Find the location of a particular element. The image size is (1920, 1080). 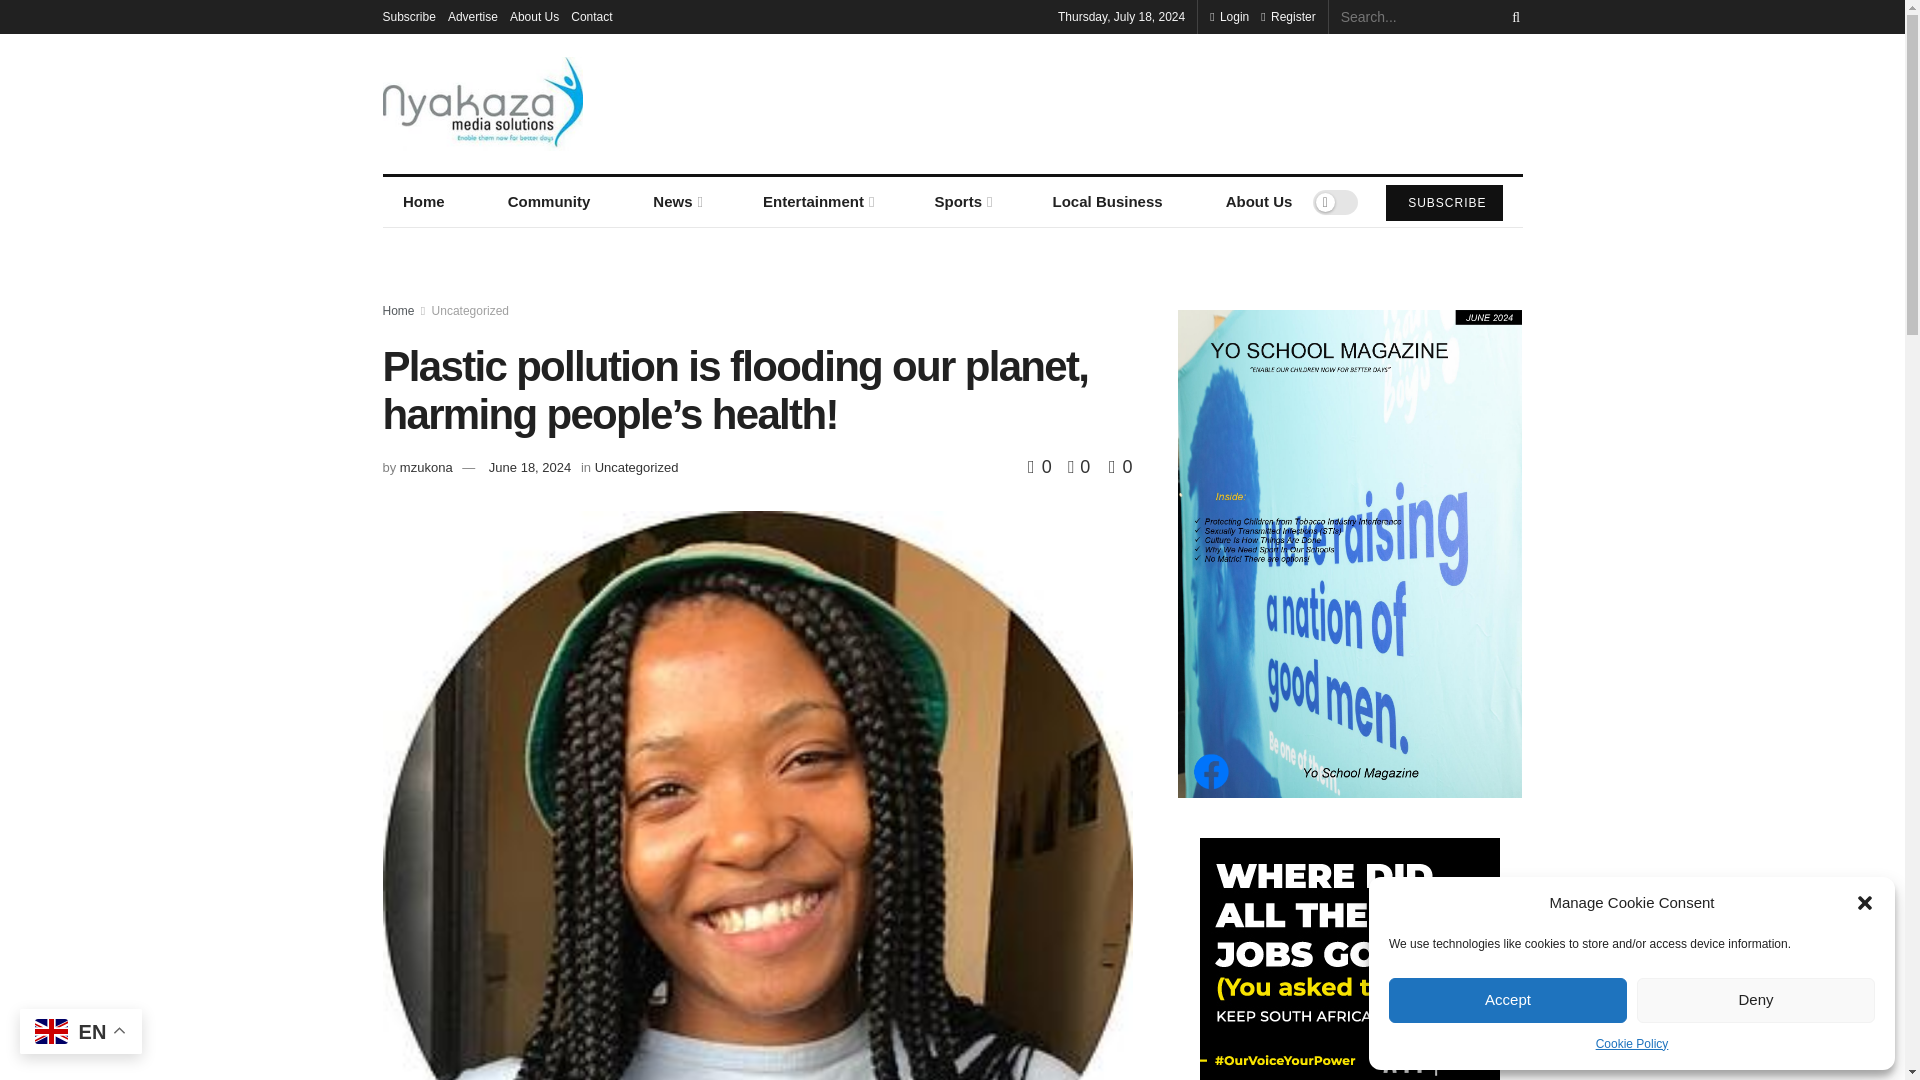

Subscribe is located at coordinates (408, 16).